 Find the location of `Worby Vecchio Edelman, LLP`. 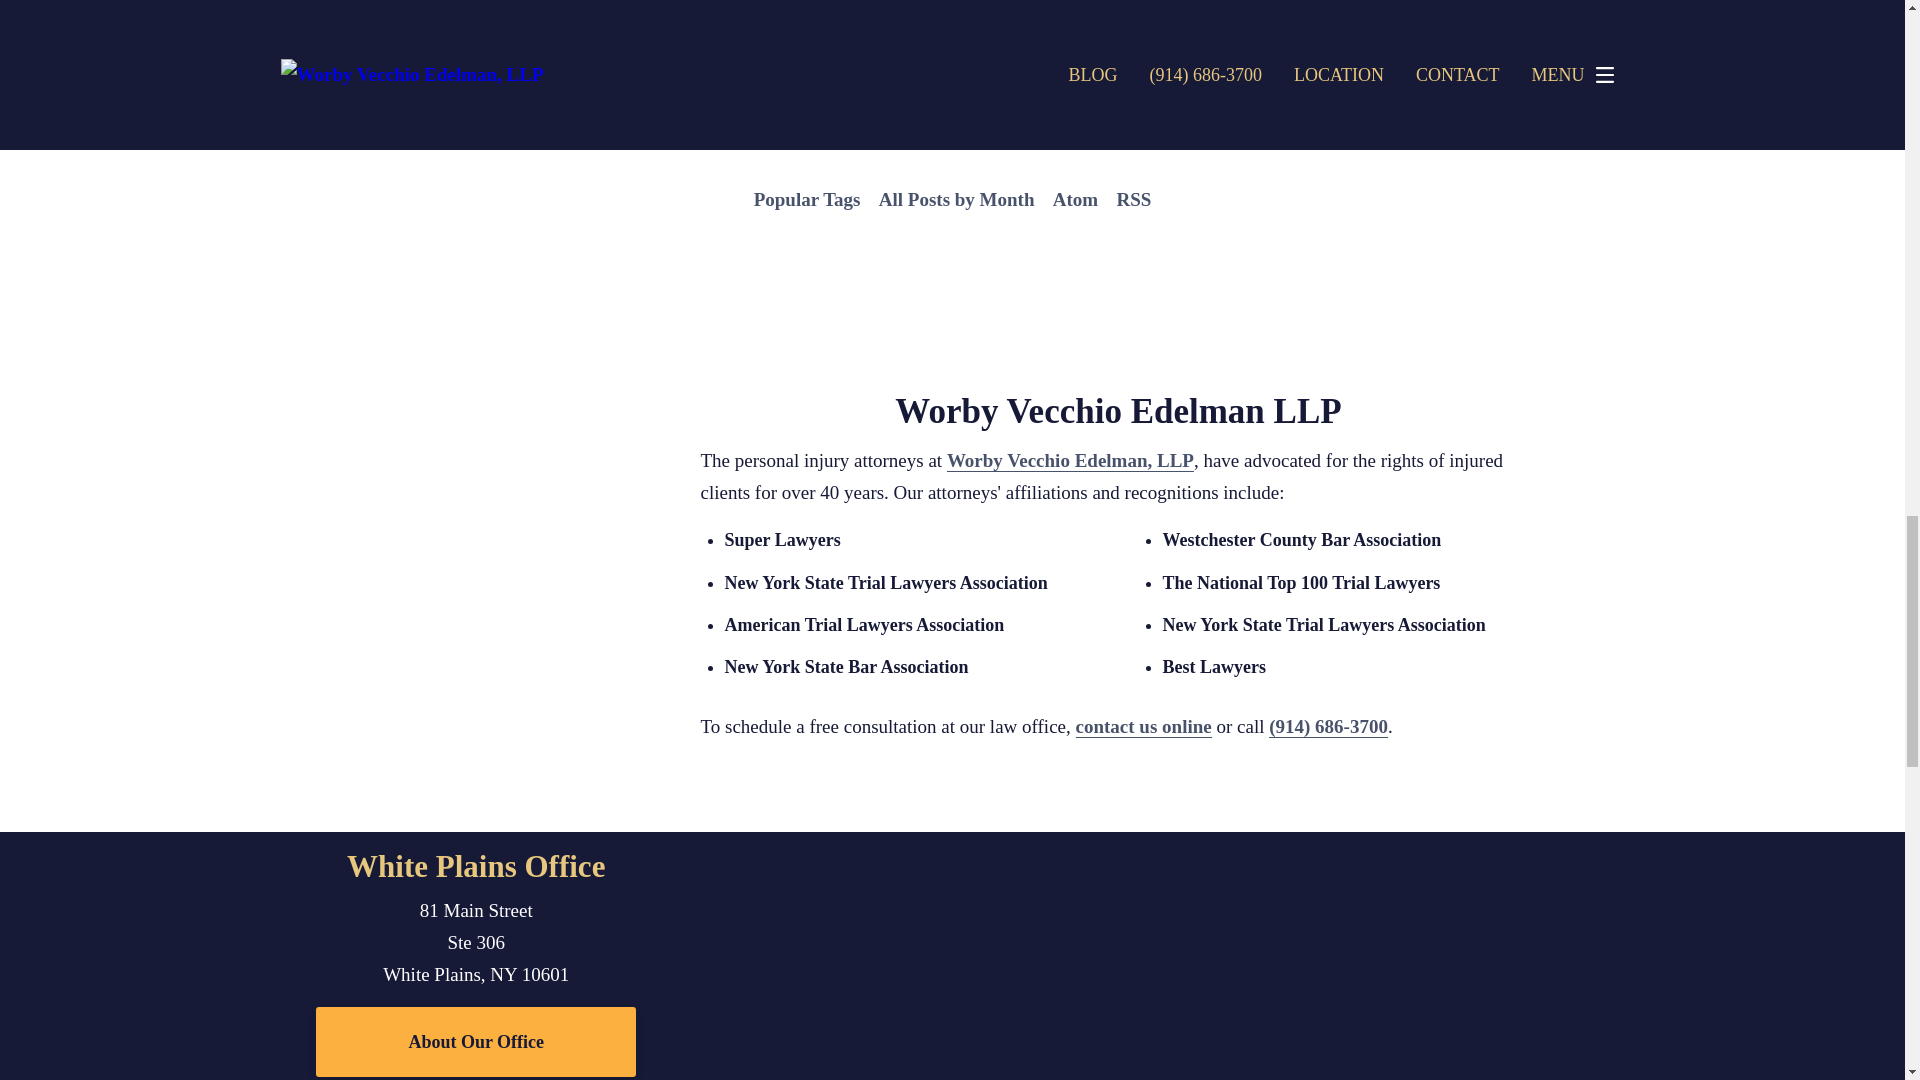

Worby Vecchio Edelman, LLP is located at coordinates (1070, 460).